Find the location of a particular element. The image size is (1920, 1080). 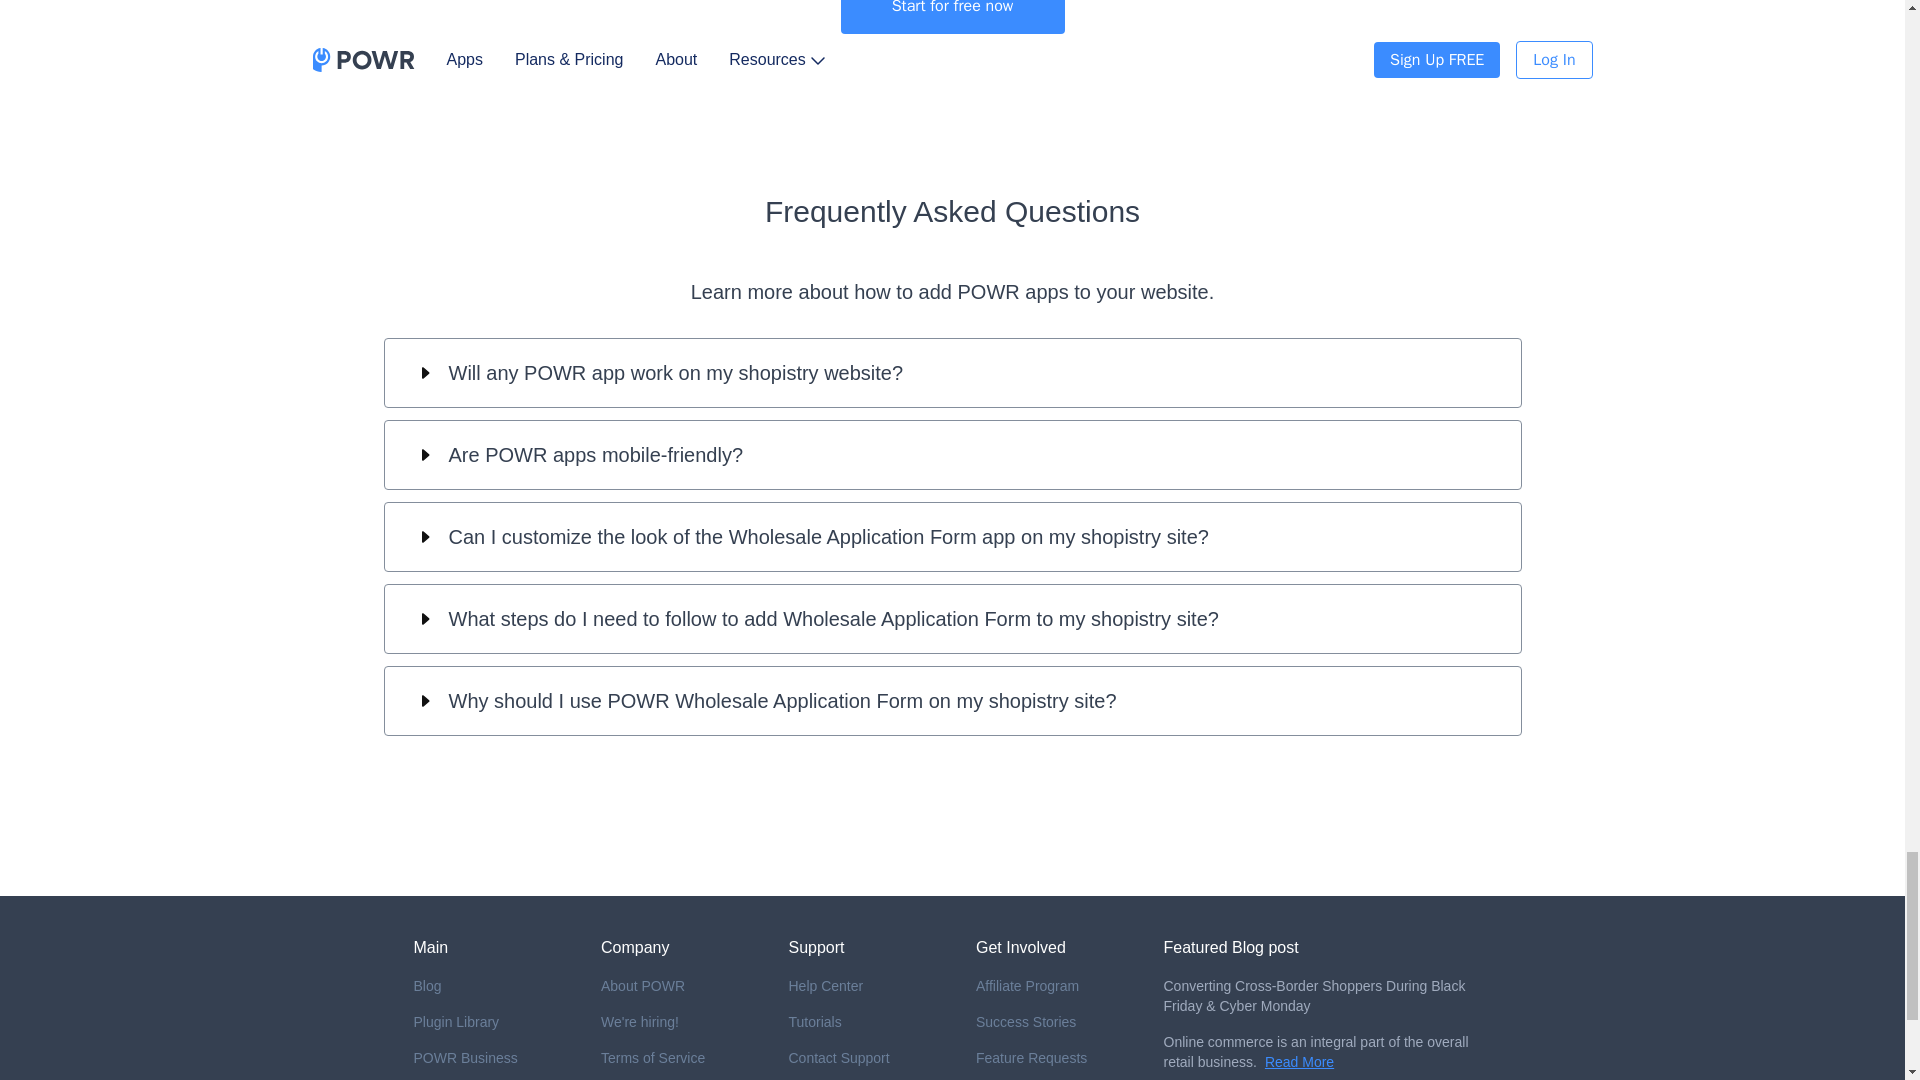

Will any POWR app work on my shopistry website? is located at coordinates (952, 373).